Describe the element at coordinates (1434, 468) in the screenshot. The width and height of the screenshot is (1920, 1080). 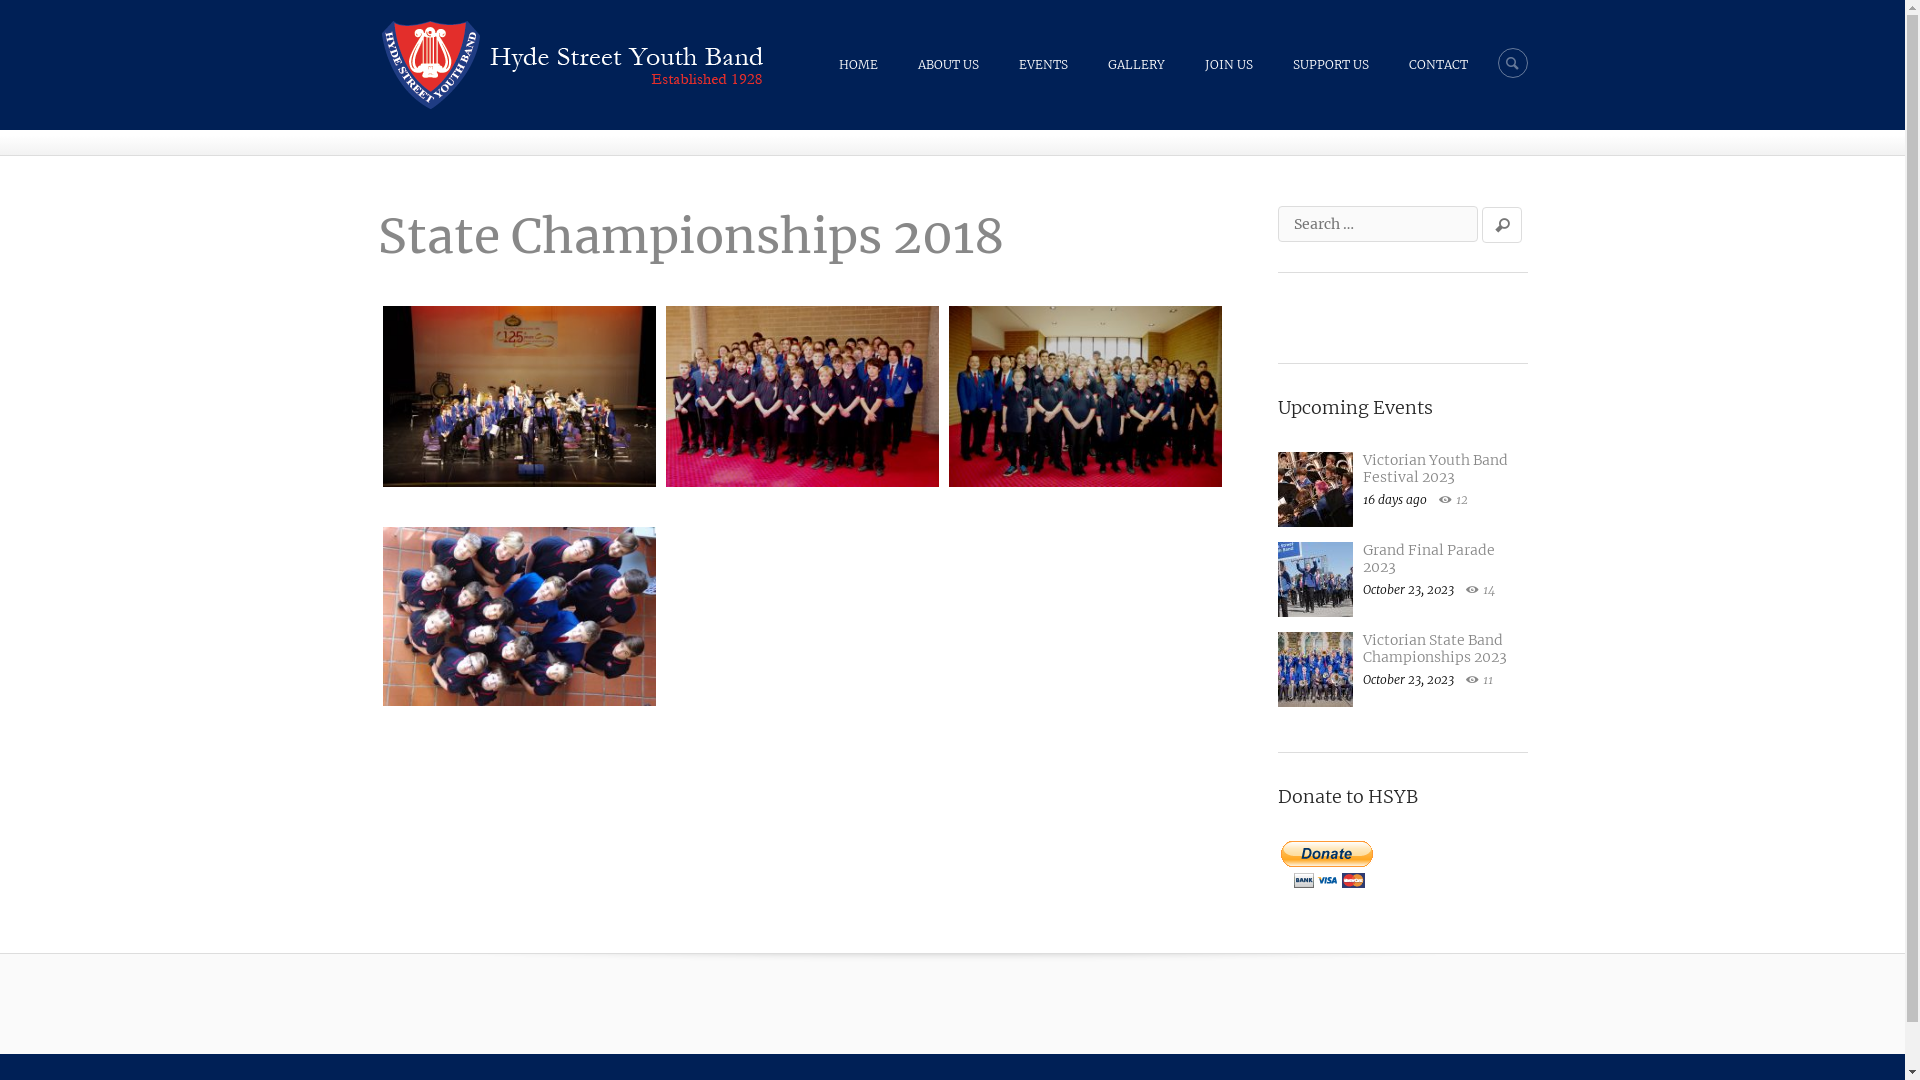
I see `Victorian Youth Band Festival 2023` at that location.